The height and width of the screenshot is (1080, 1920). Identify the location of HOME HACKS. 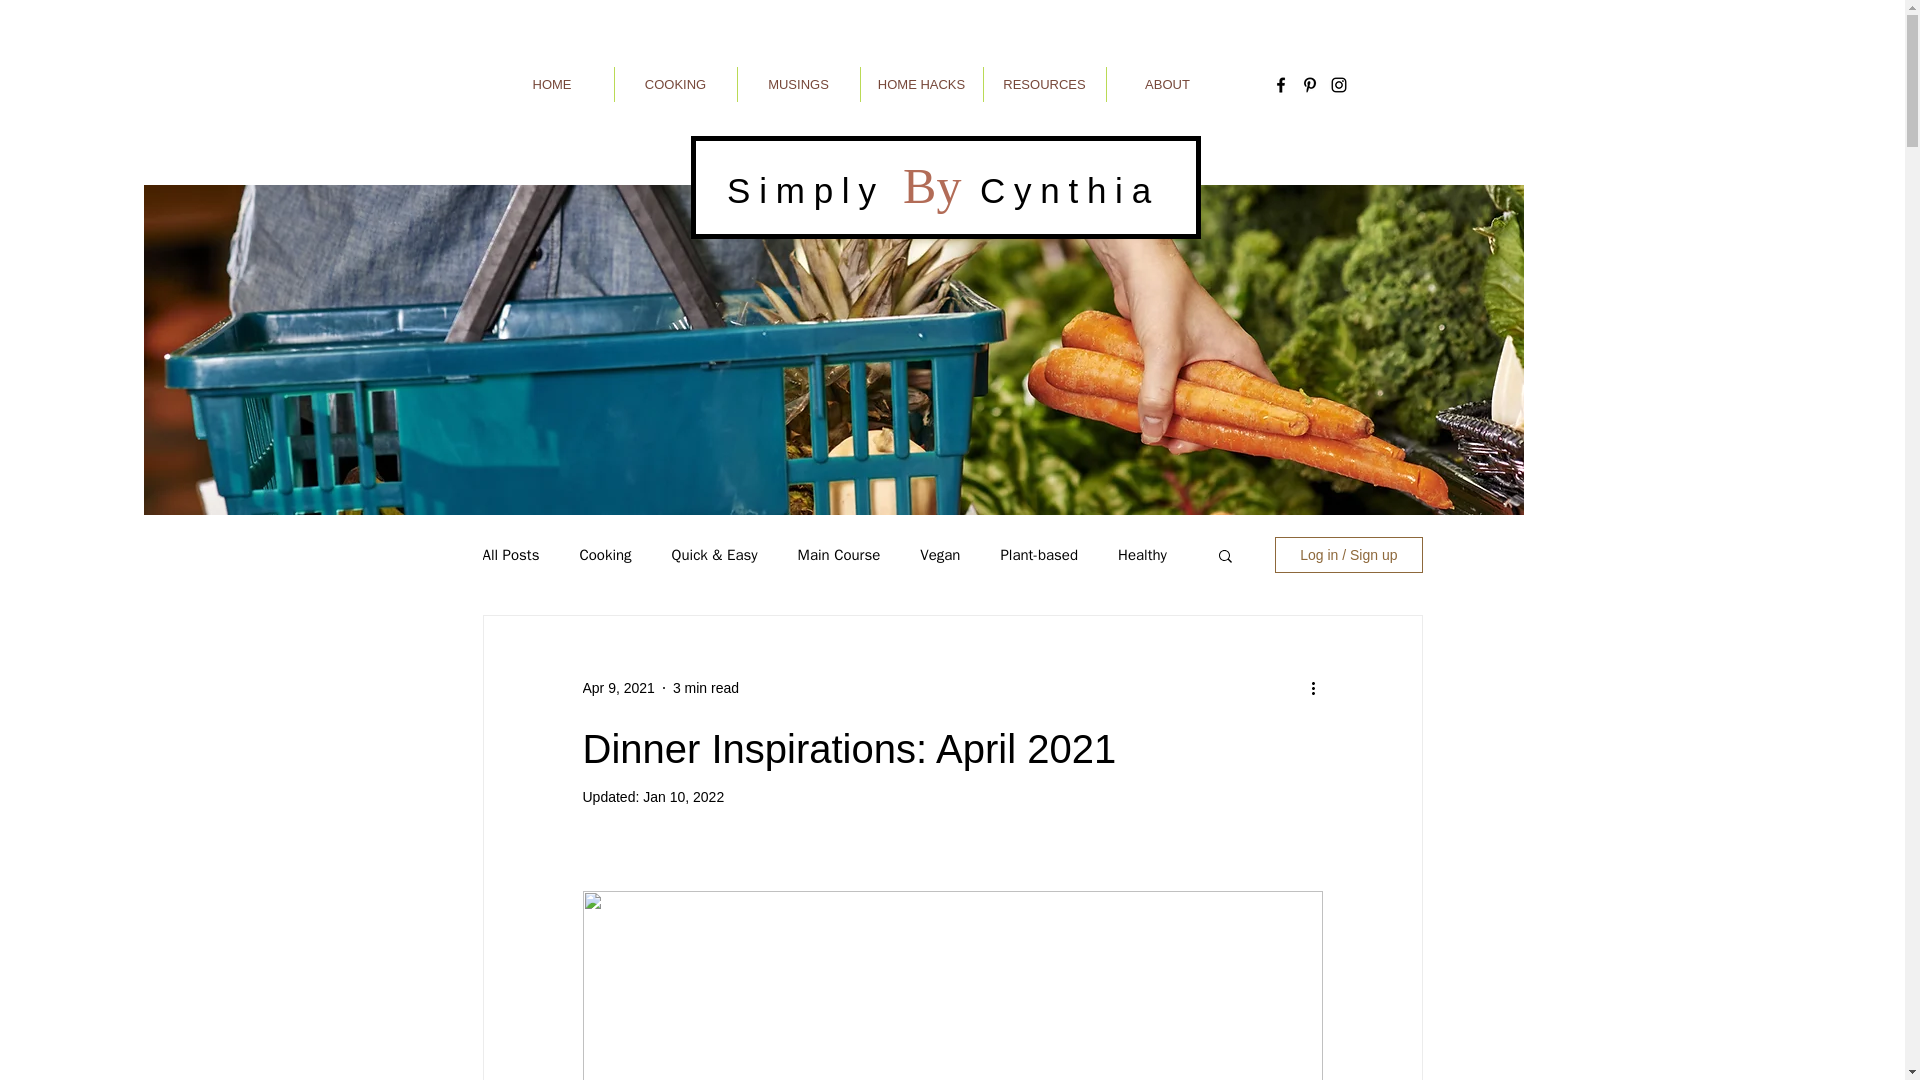
(920, 84).